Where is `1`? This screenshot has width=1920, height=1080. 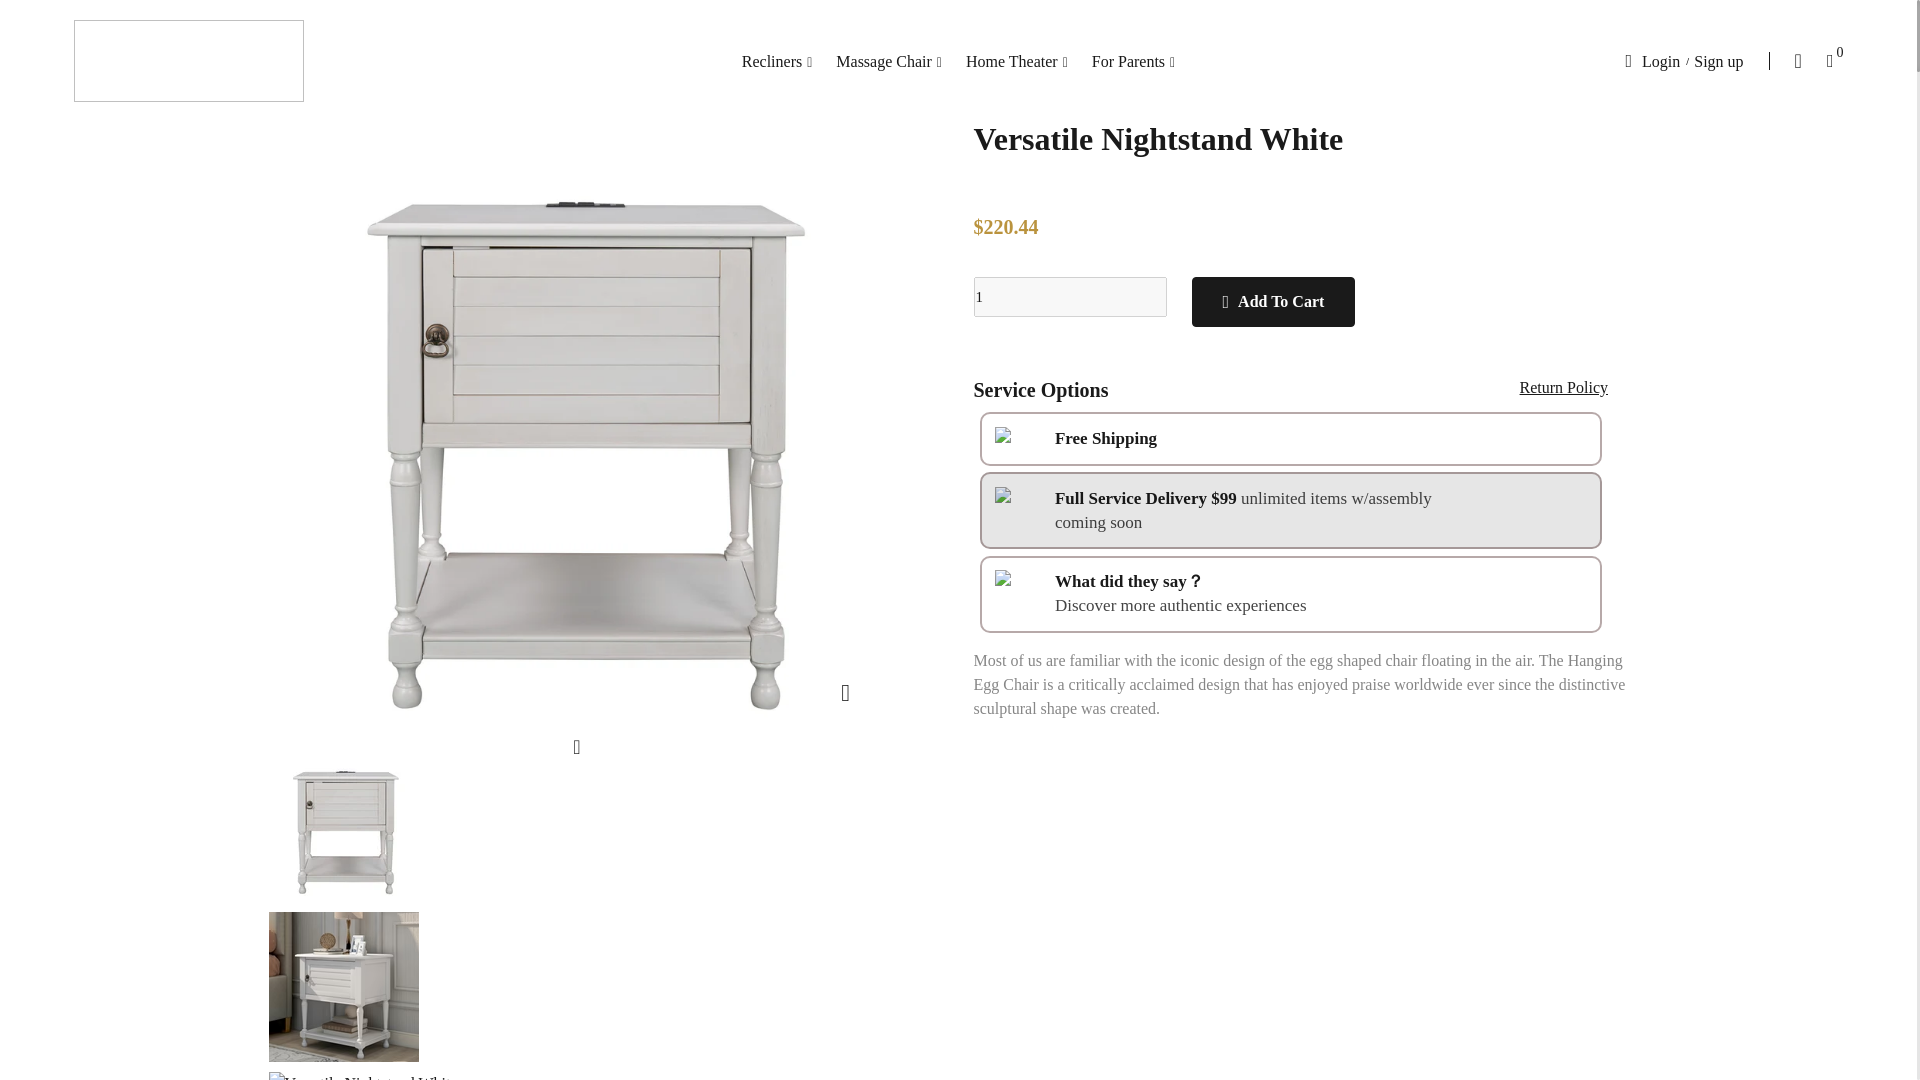 1 is located at coordinates (1070, 296).